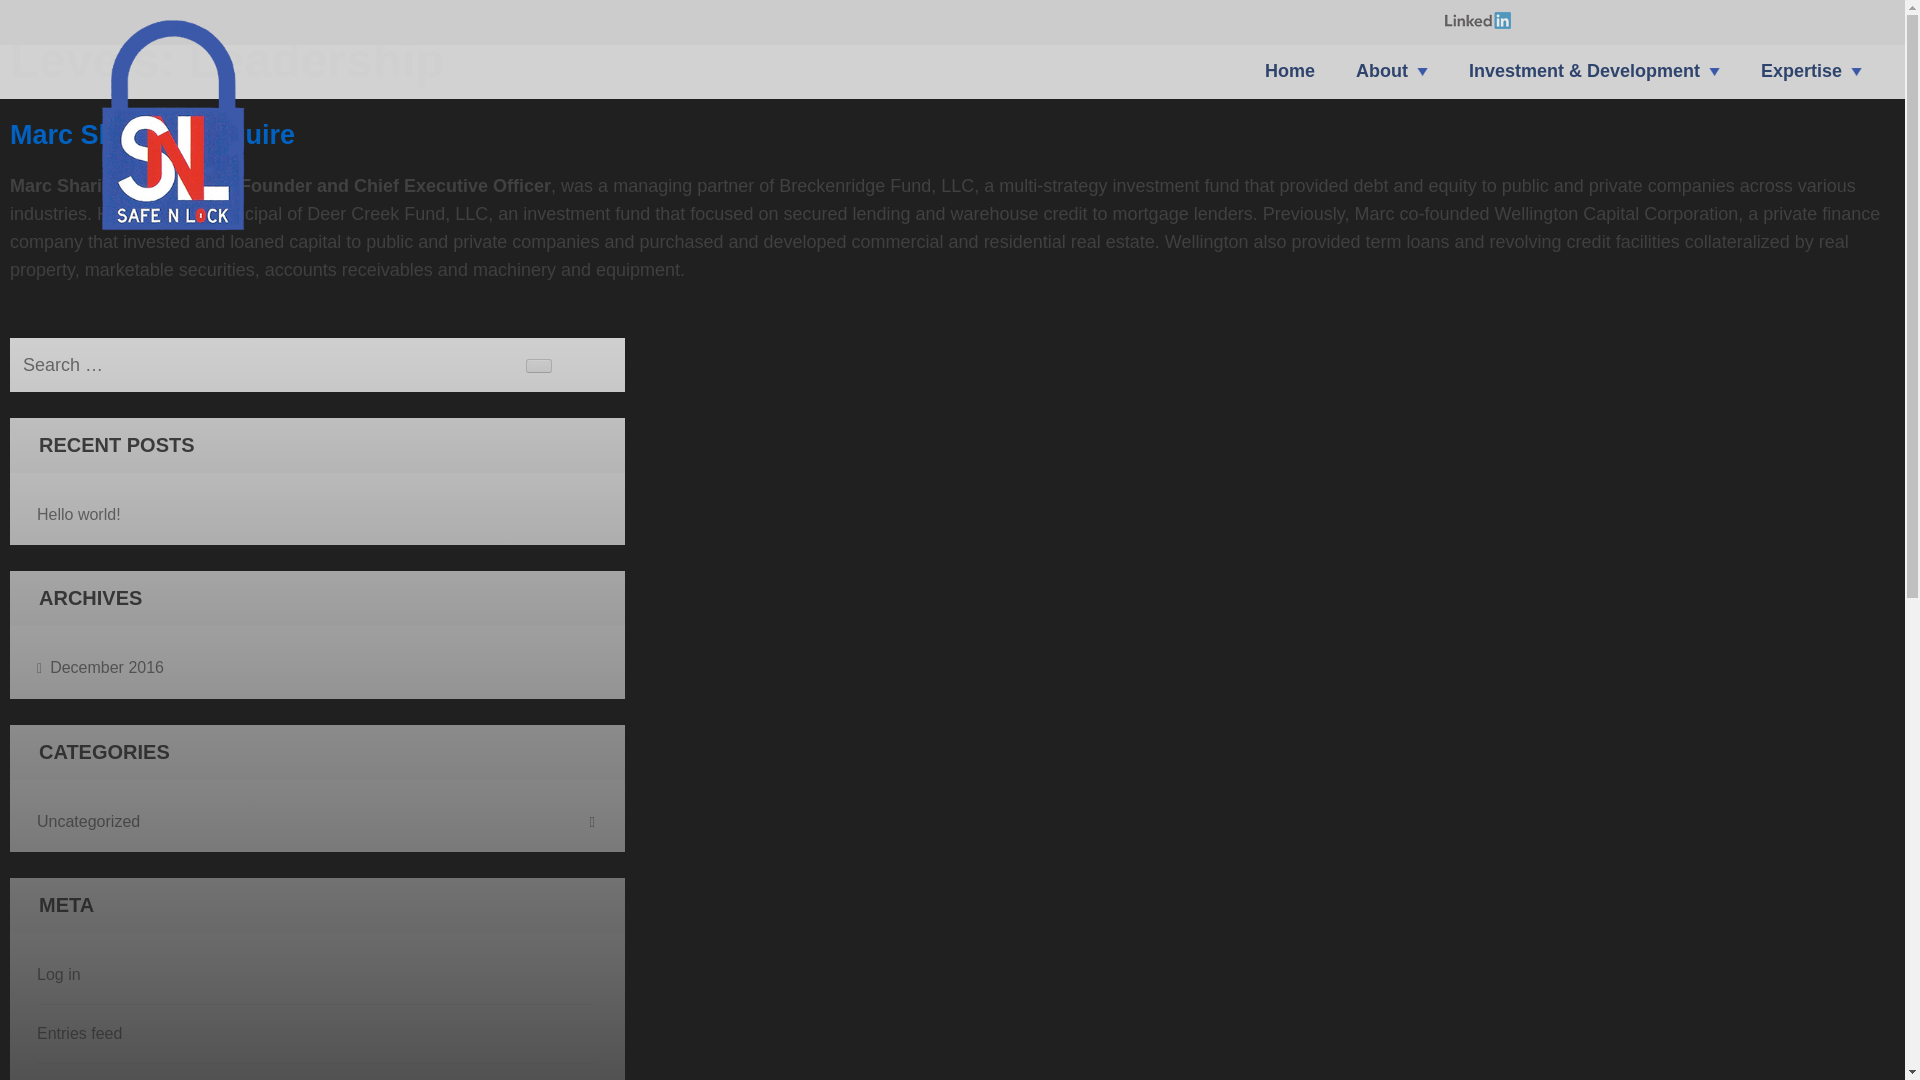 The height and width of the screenshot is (1080, 1920). Describe the element at coordinates (316, 821) in the screenshot. I see `Uncategorized` at that location.